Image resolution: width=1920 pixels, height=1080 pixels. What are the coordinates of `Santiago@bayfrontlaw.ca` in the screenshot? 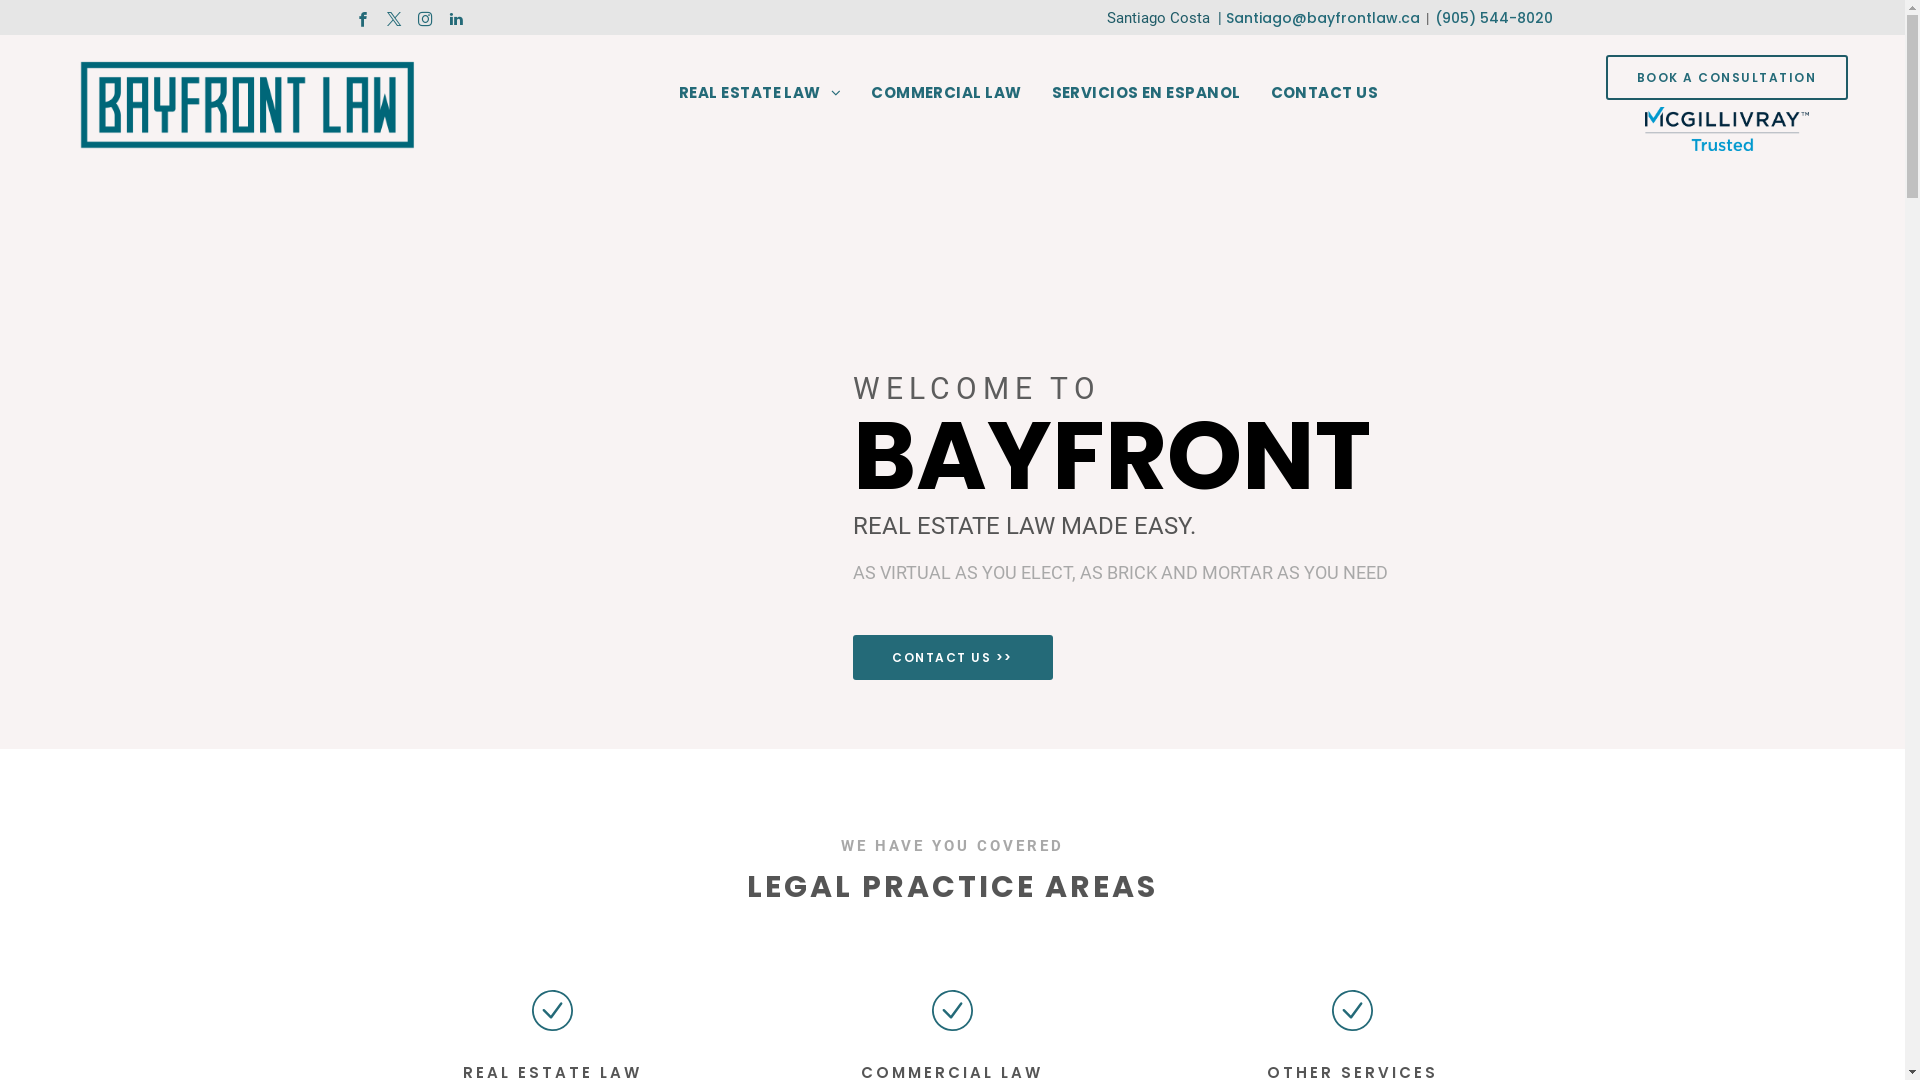 It's located at (1323, 18).